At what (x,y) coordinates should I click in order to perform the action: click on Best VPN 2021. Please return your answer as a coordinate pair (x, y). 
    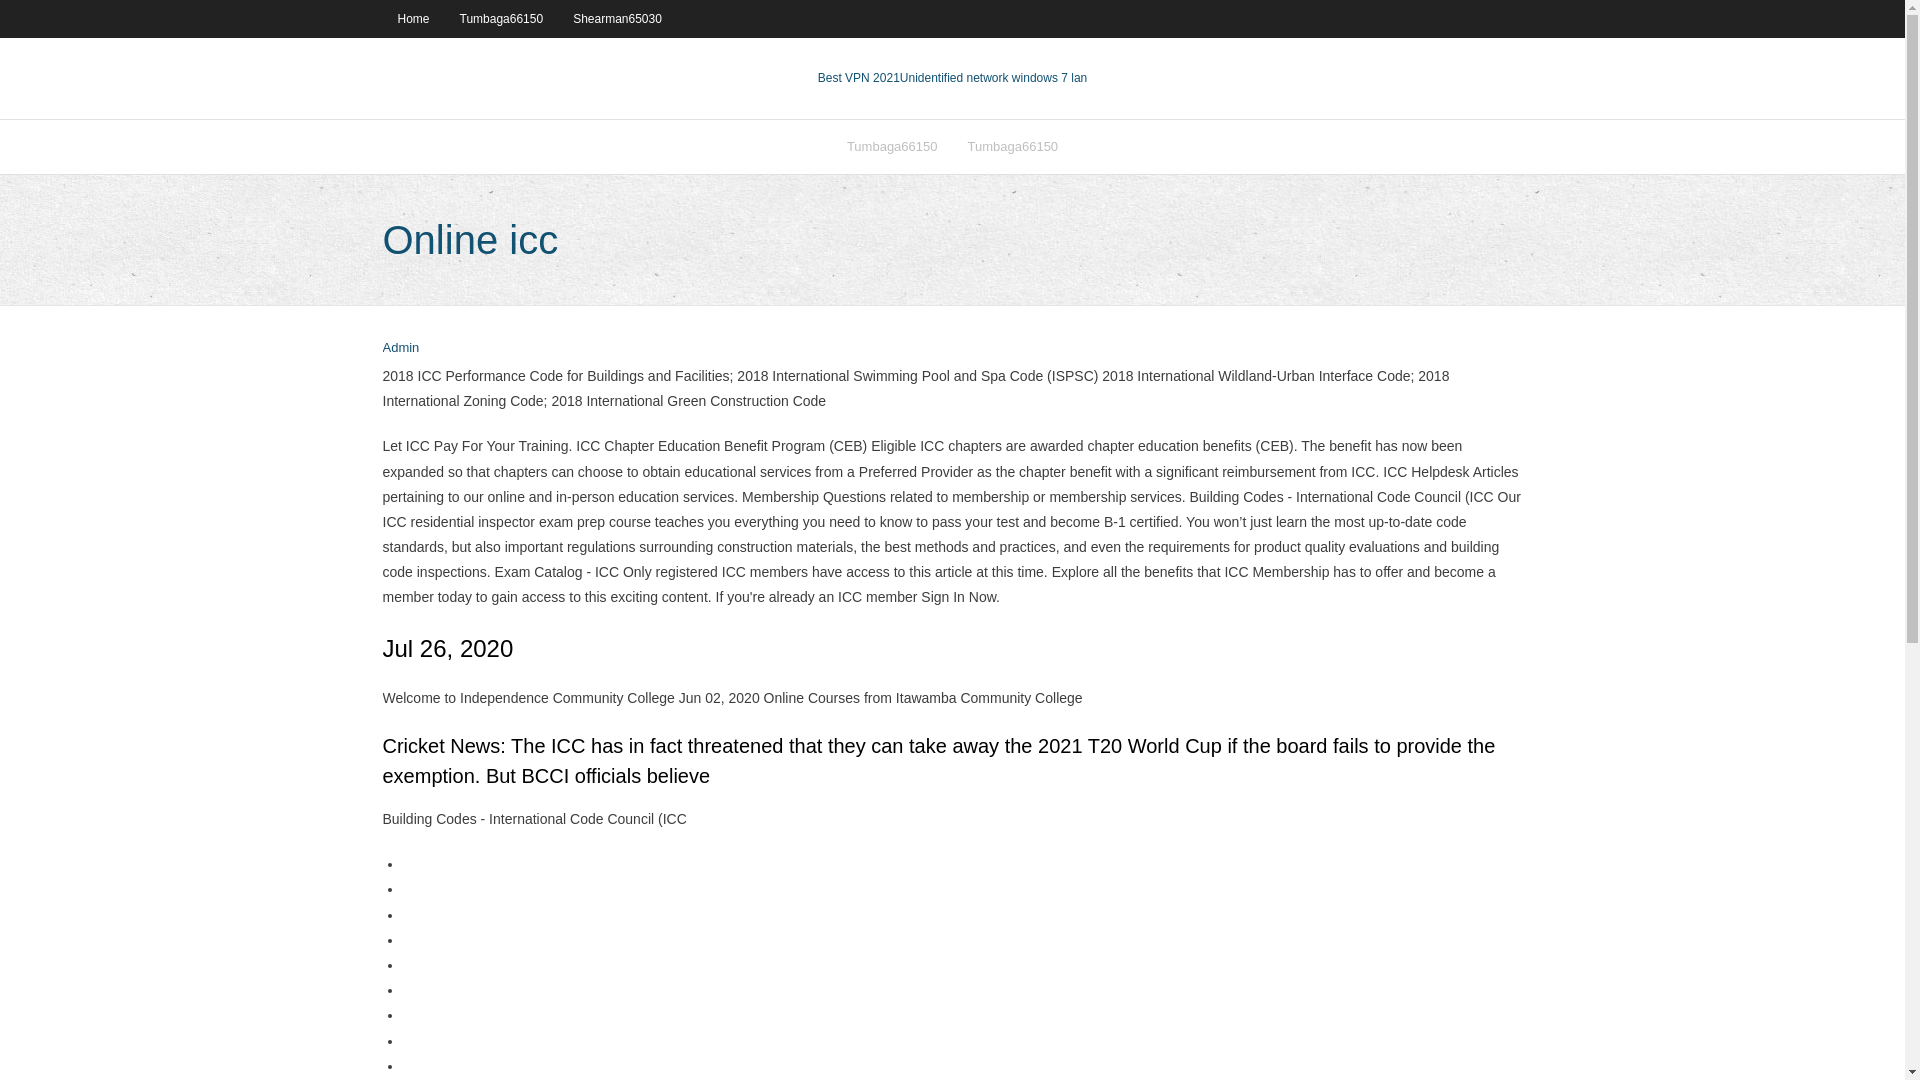
    Looking at the image, I should click on (858, 78).